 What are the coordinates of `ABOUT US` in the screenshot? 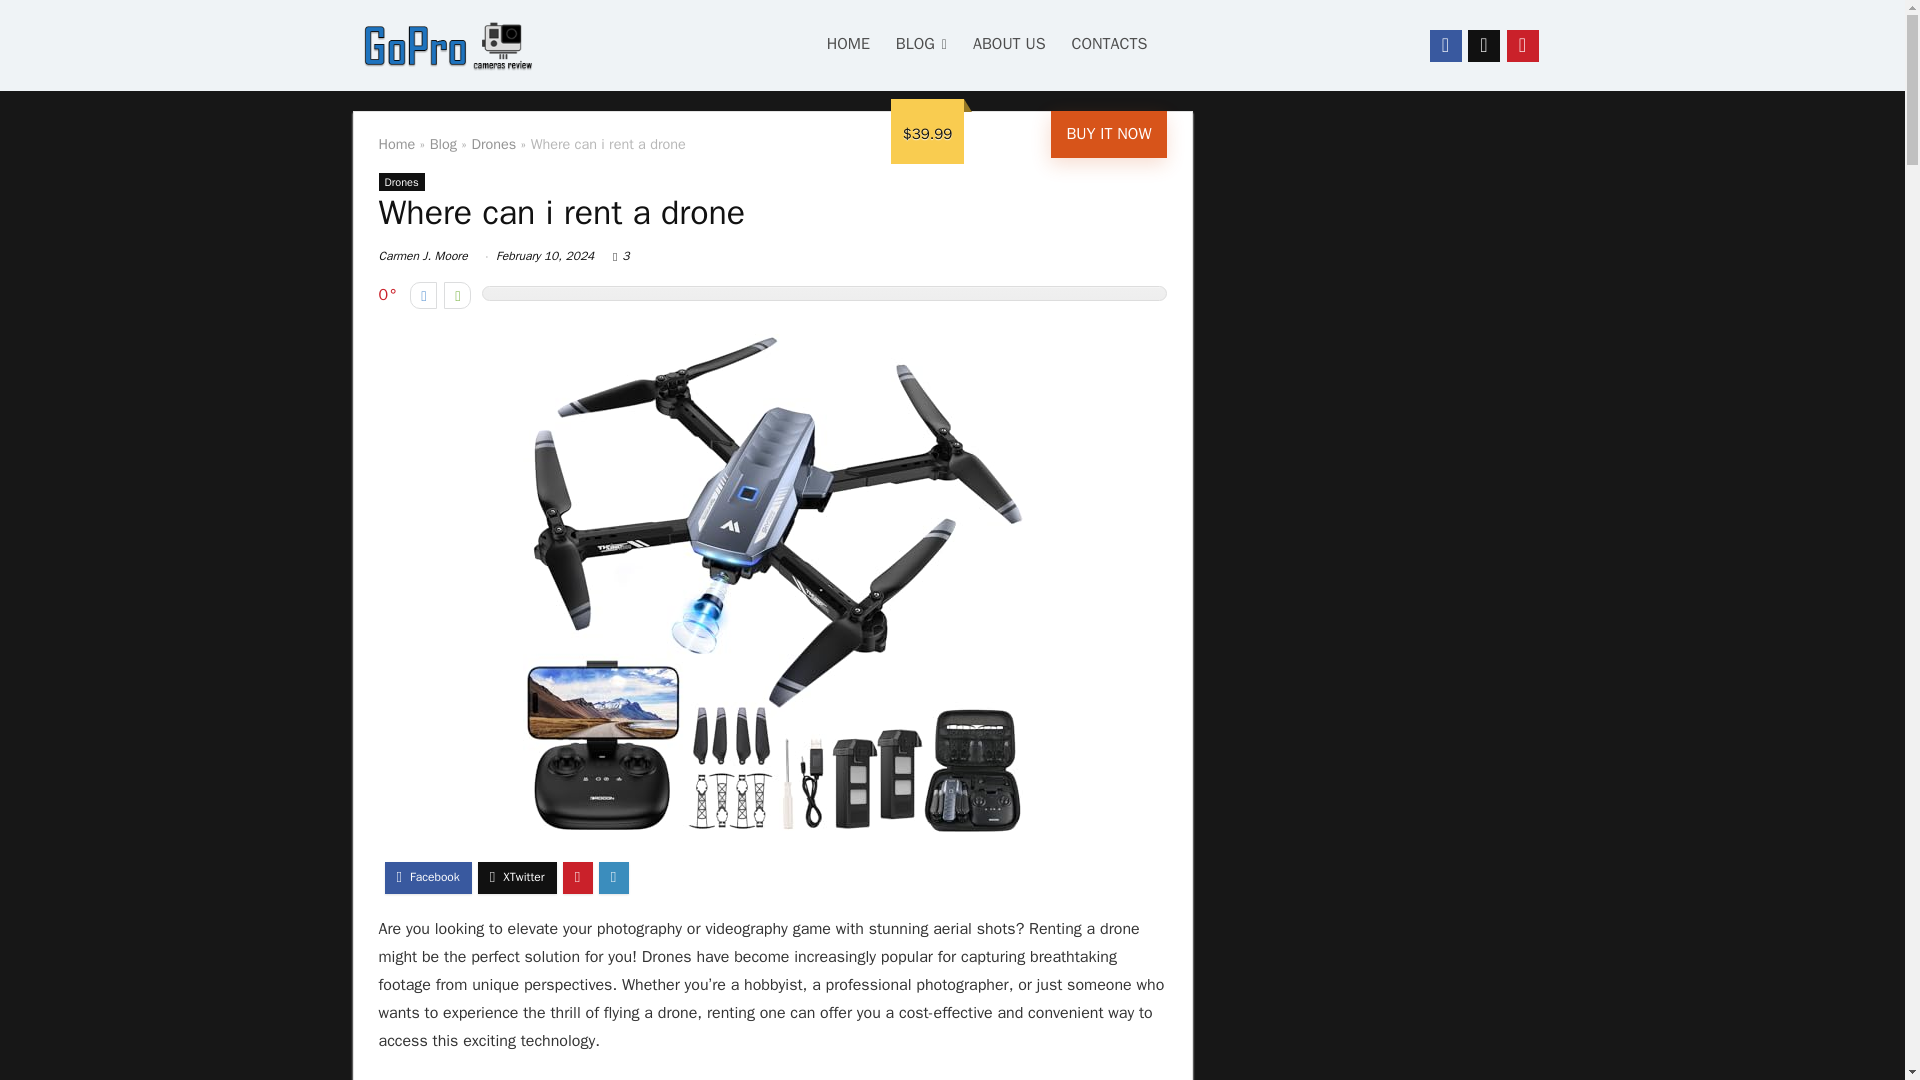 It's located at (1010, 46).